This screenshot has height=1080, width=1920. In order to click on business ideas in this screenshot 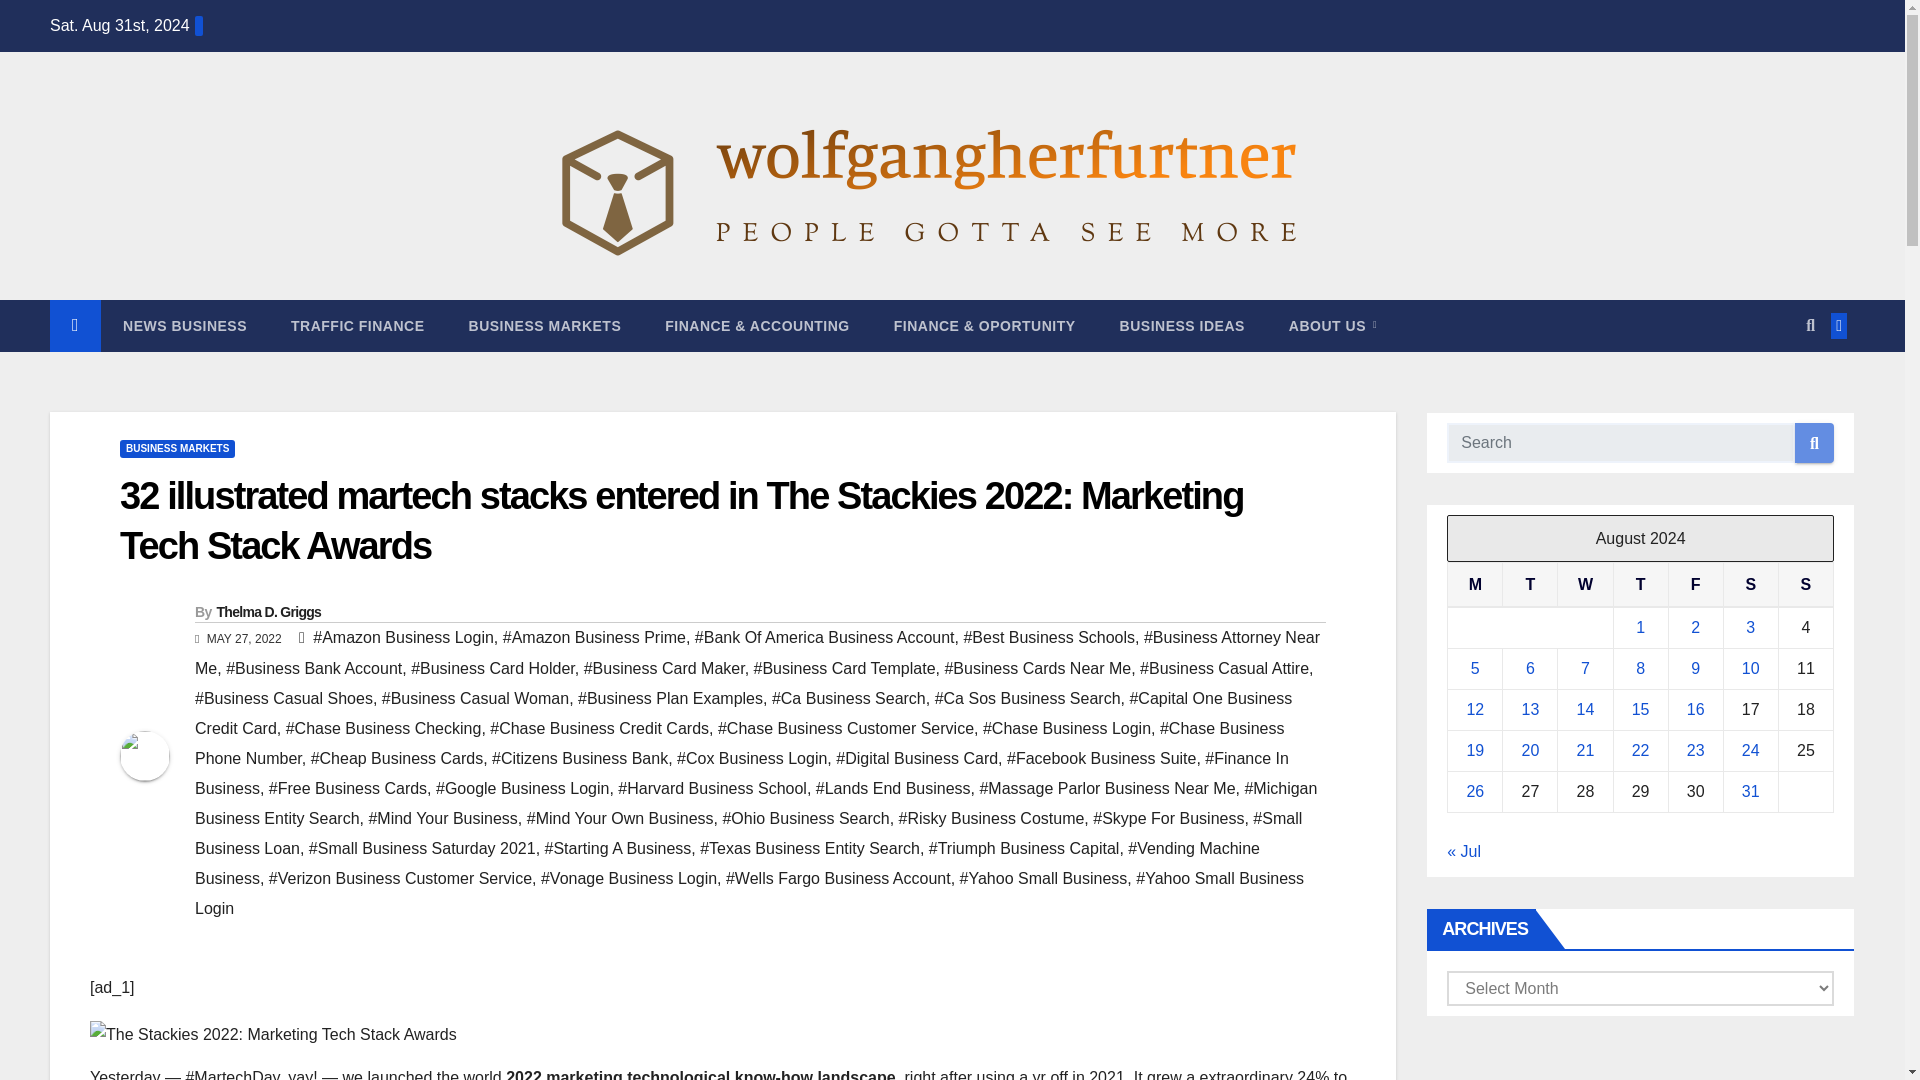, I will do `click(1182, 326)`.